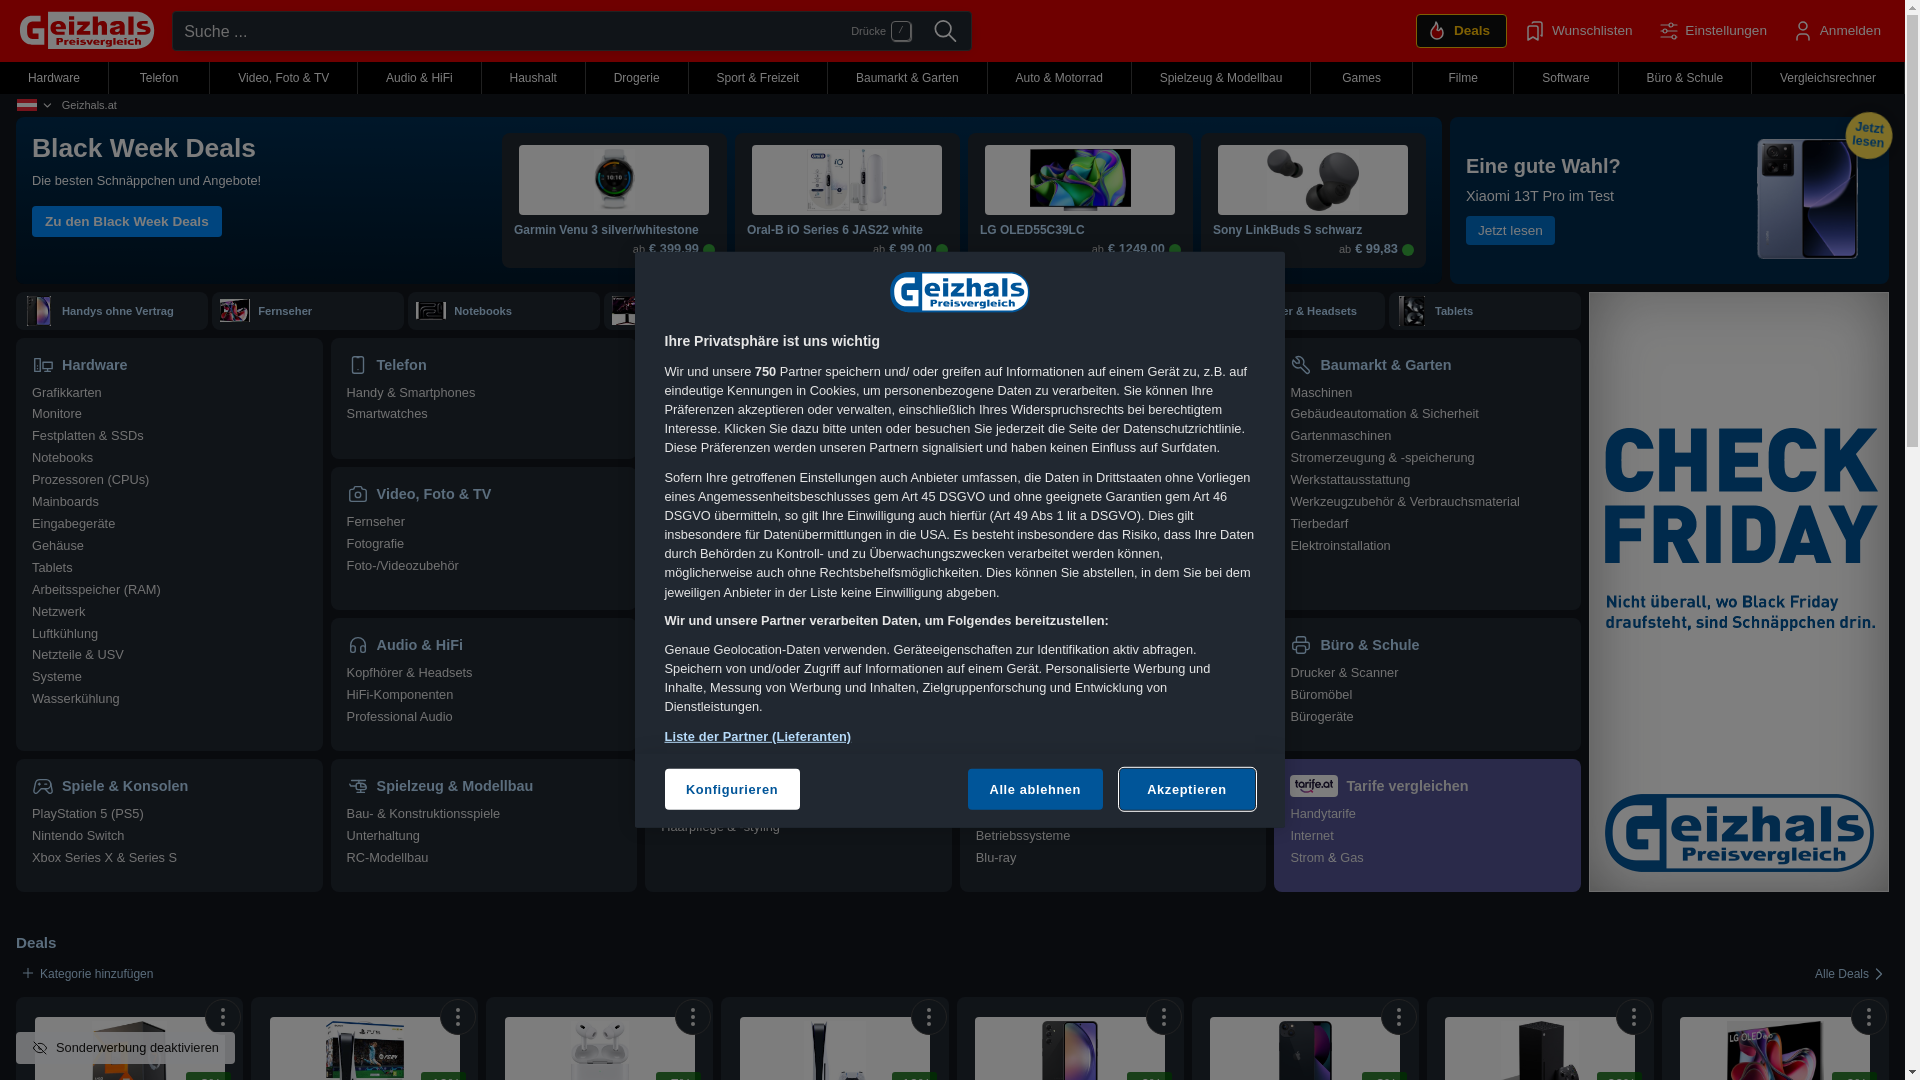  What do you see at coordinates (96, 590) in the screenshot?
I see `Arbeitsspeicher (RAM)` at bounding box center [96, 590].